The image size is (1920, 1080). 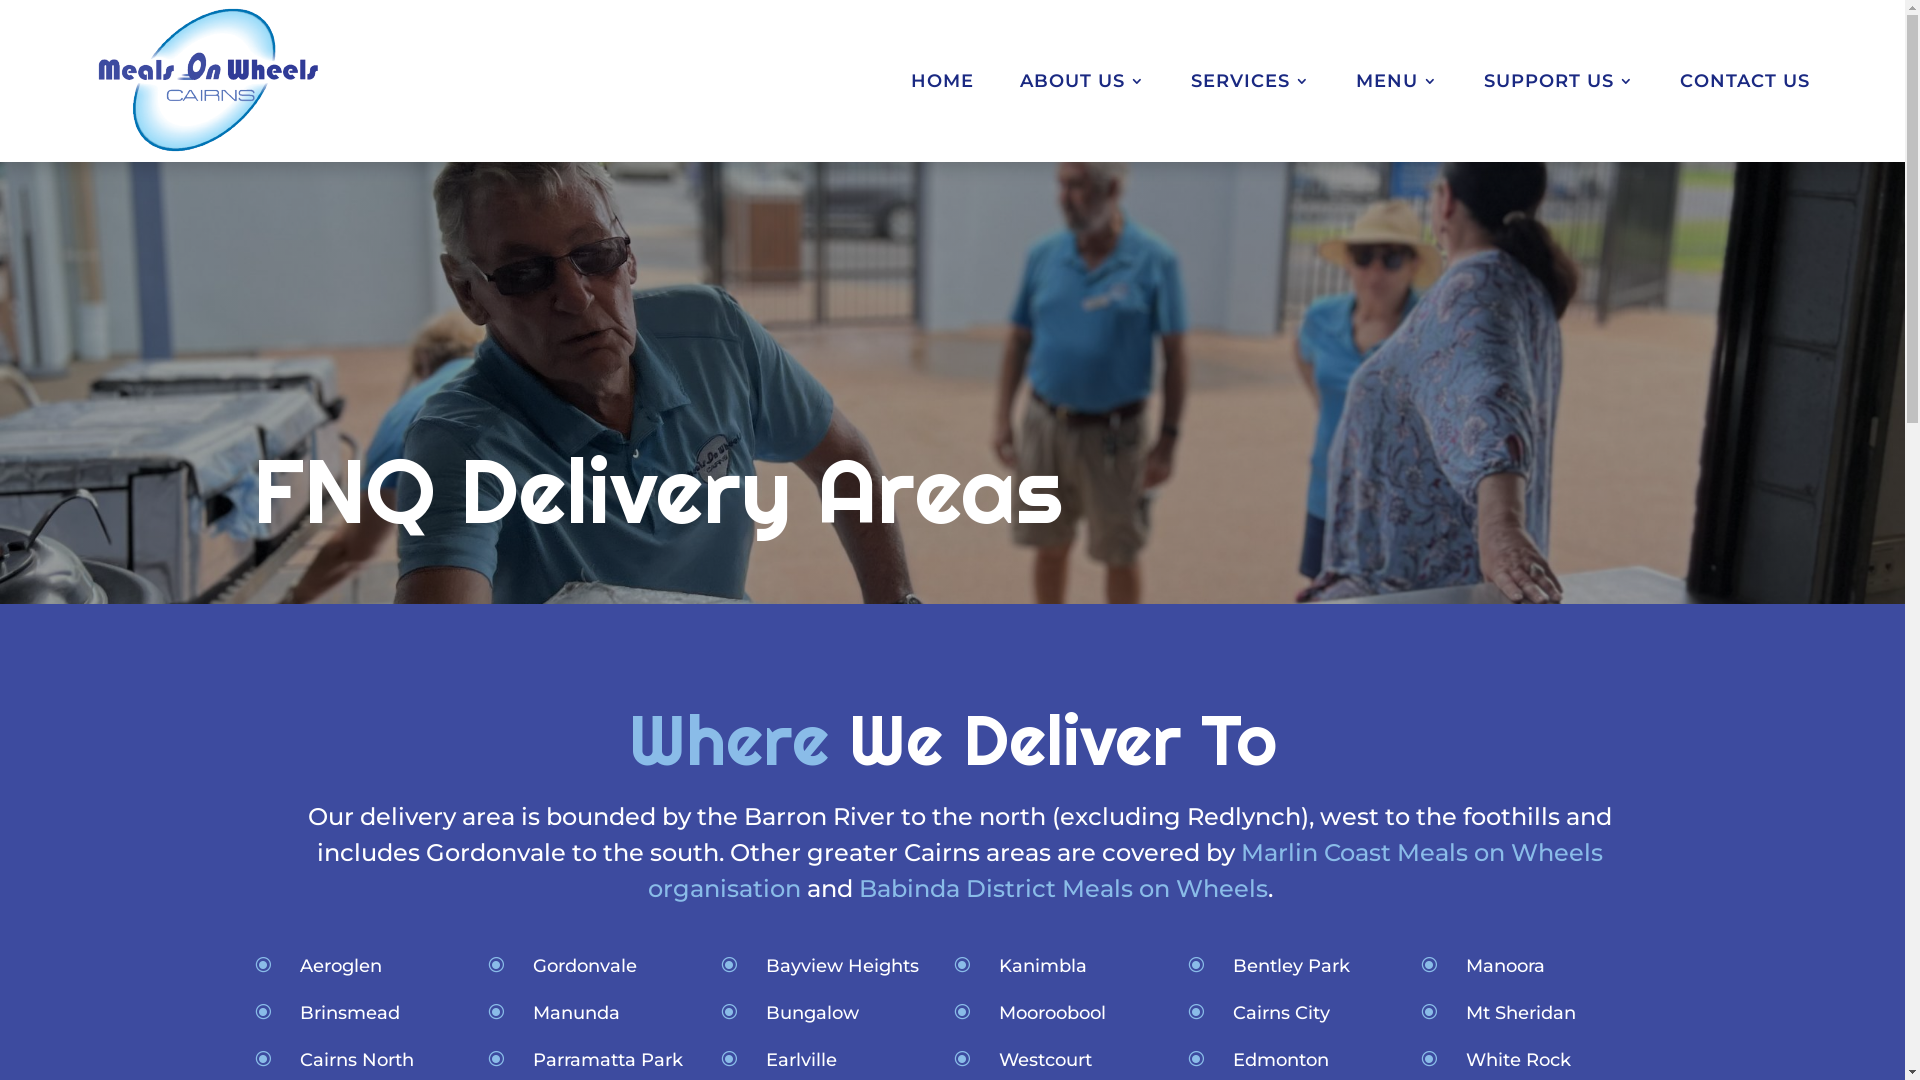 I want to click on Marlin Coast Meals on Wheels organisation, so click(x=1126, y=870).